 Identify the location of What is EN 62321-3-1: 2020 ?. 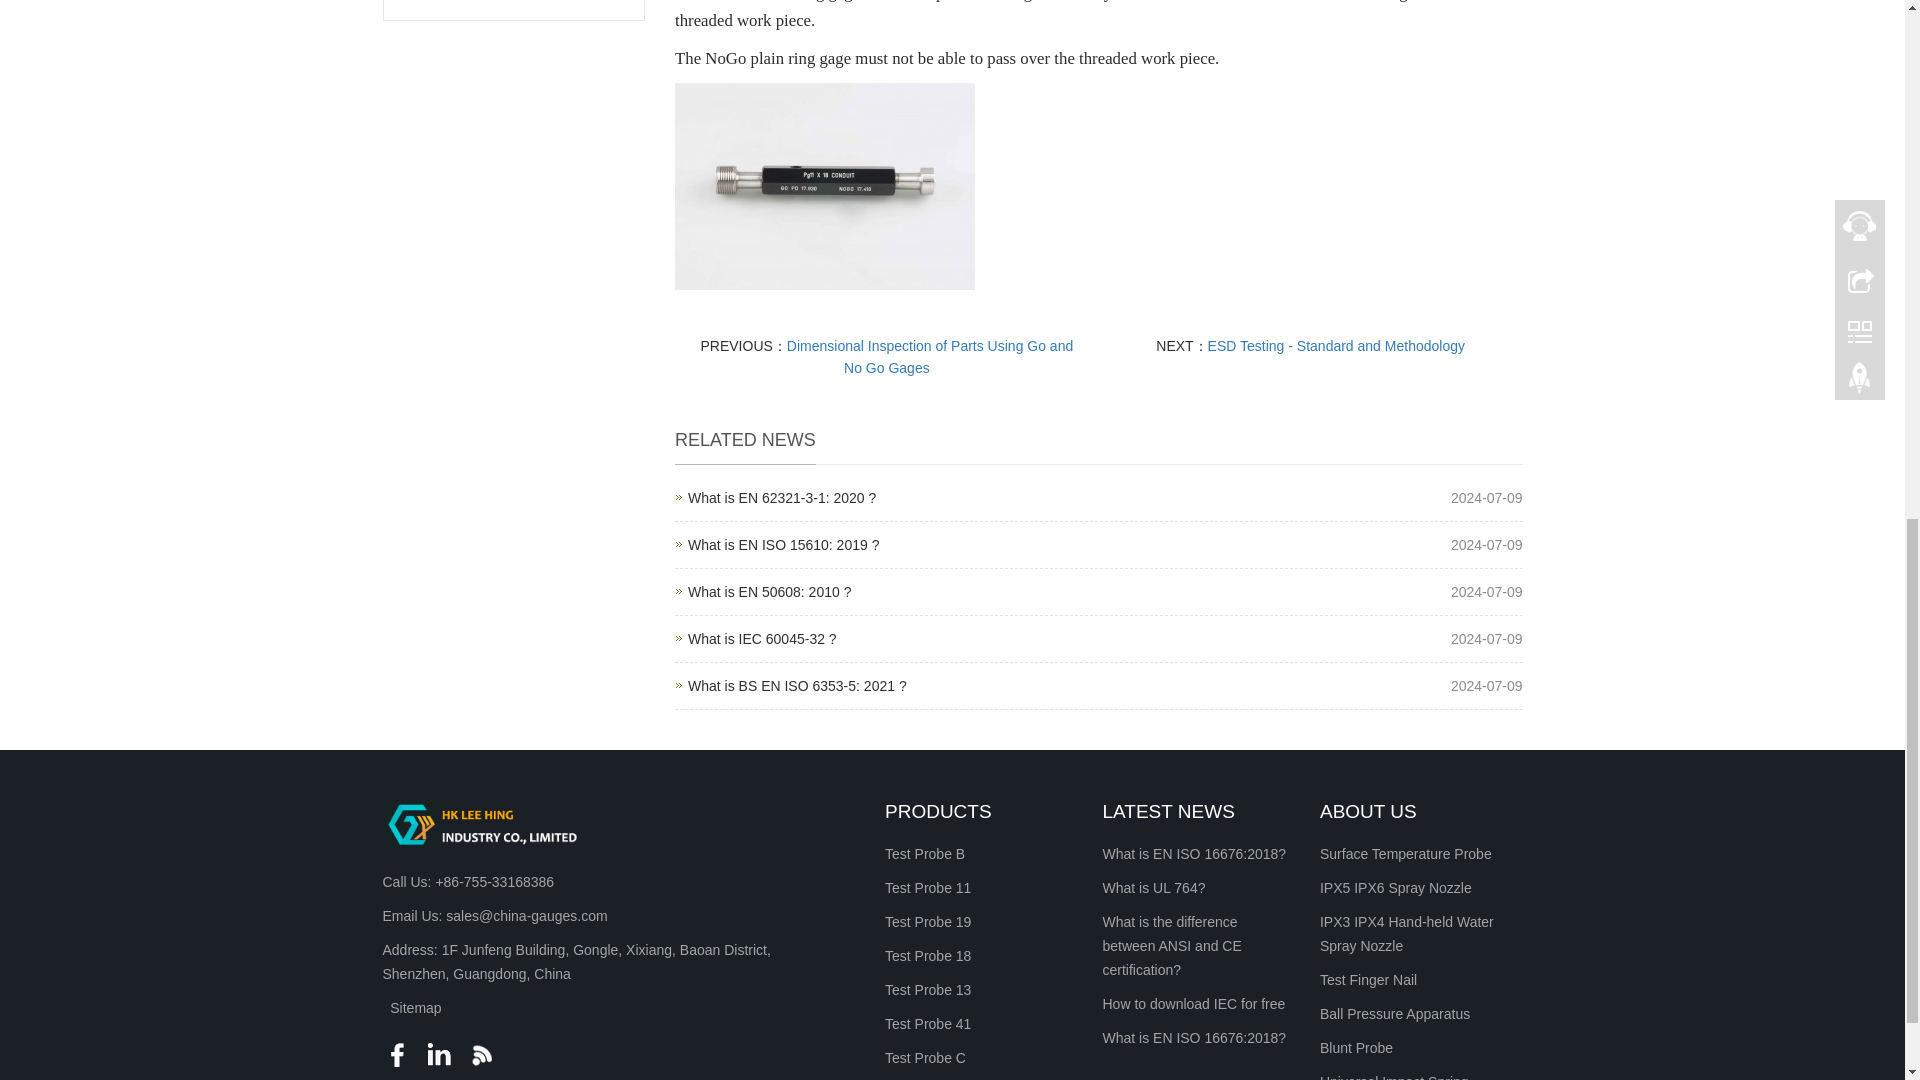
(796, 686).